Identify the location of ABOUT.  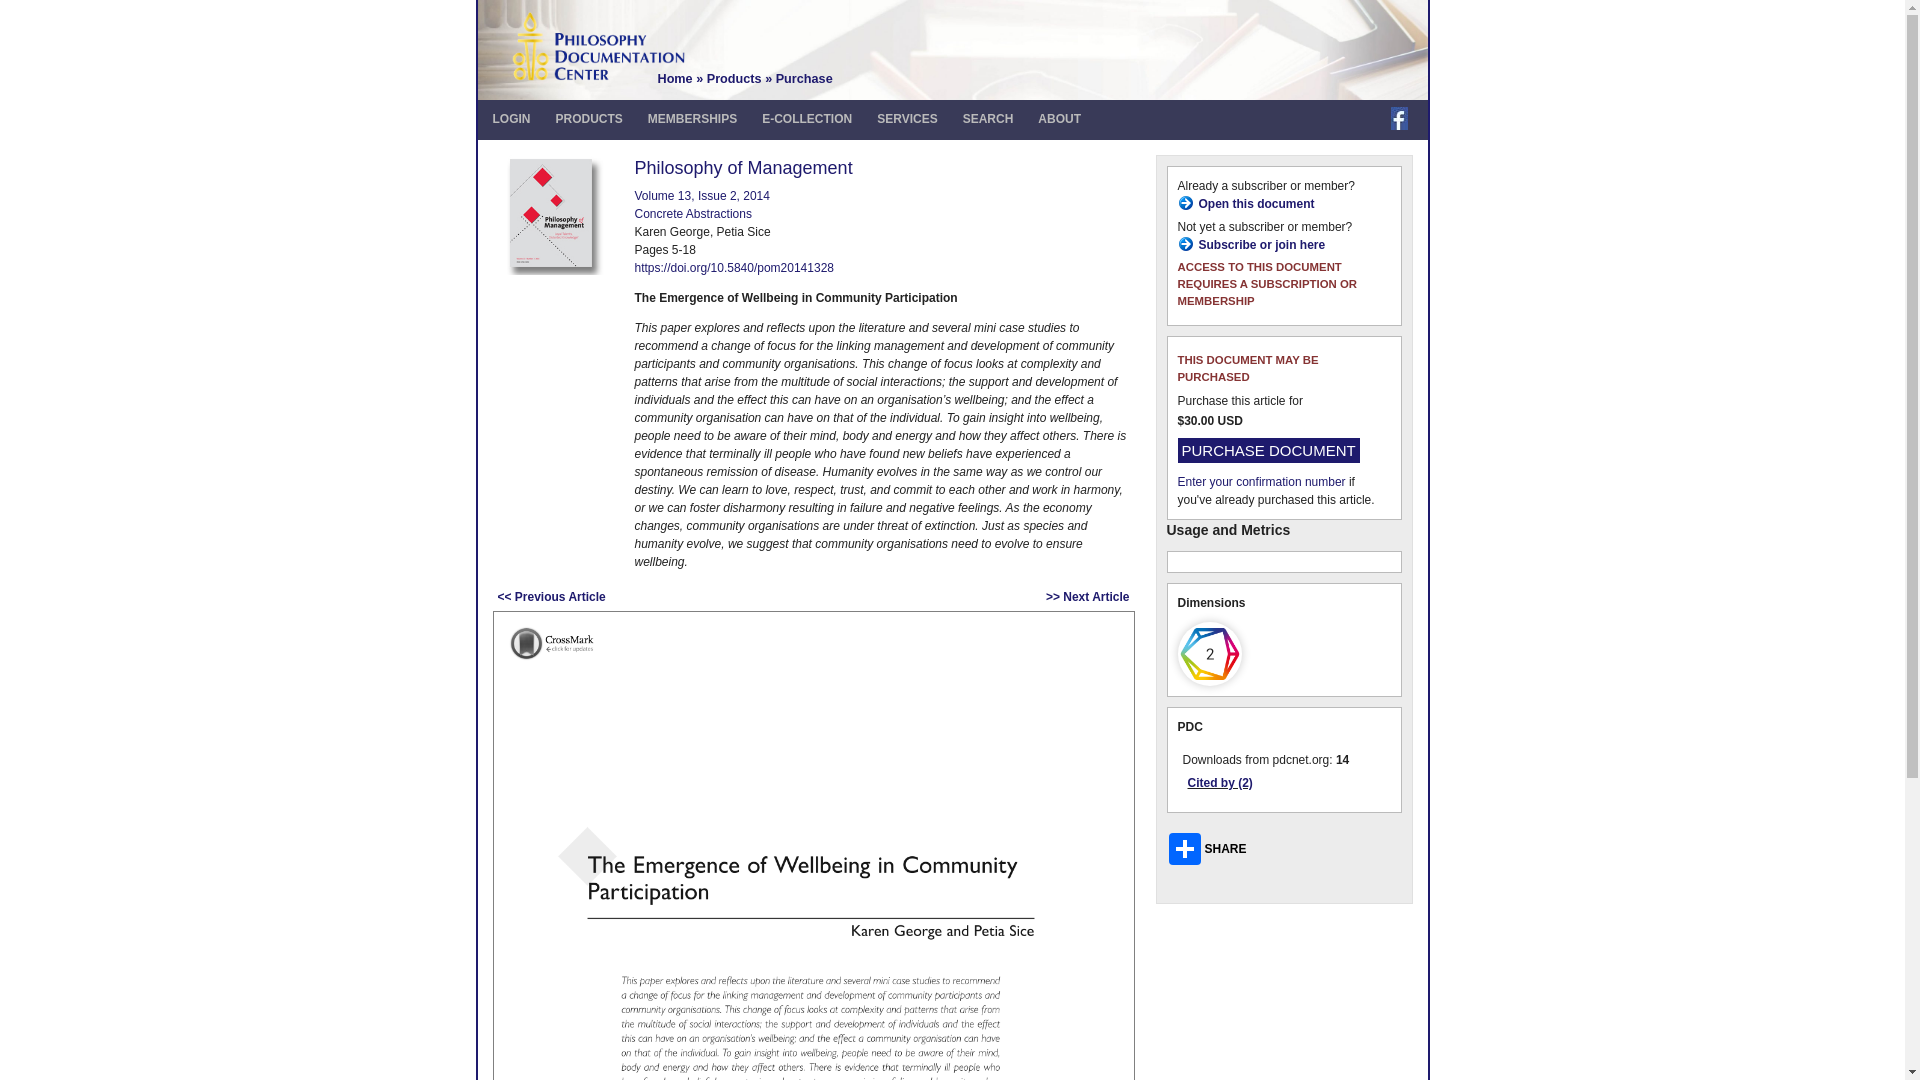
(1058, 119).